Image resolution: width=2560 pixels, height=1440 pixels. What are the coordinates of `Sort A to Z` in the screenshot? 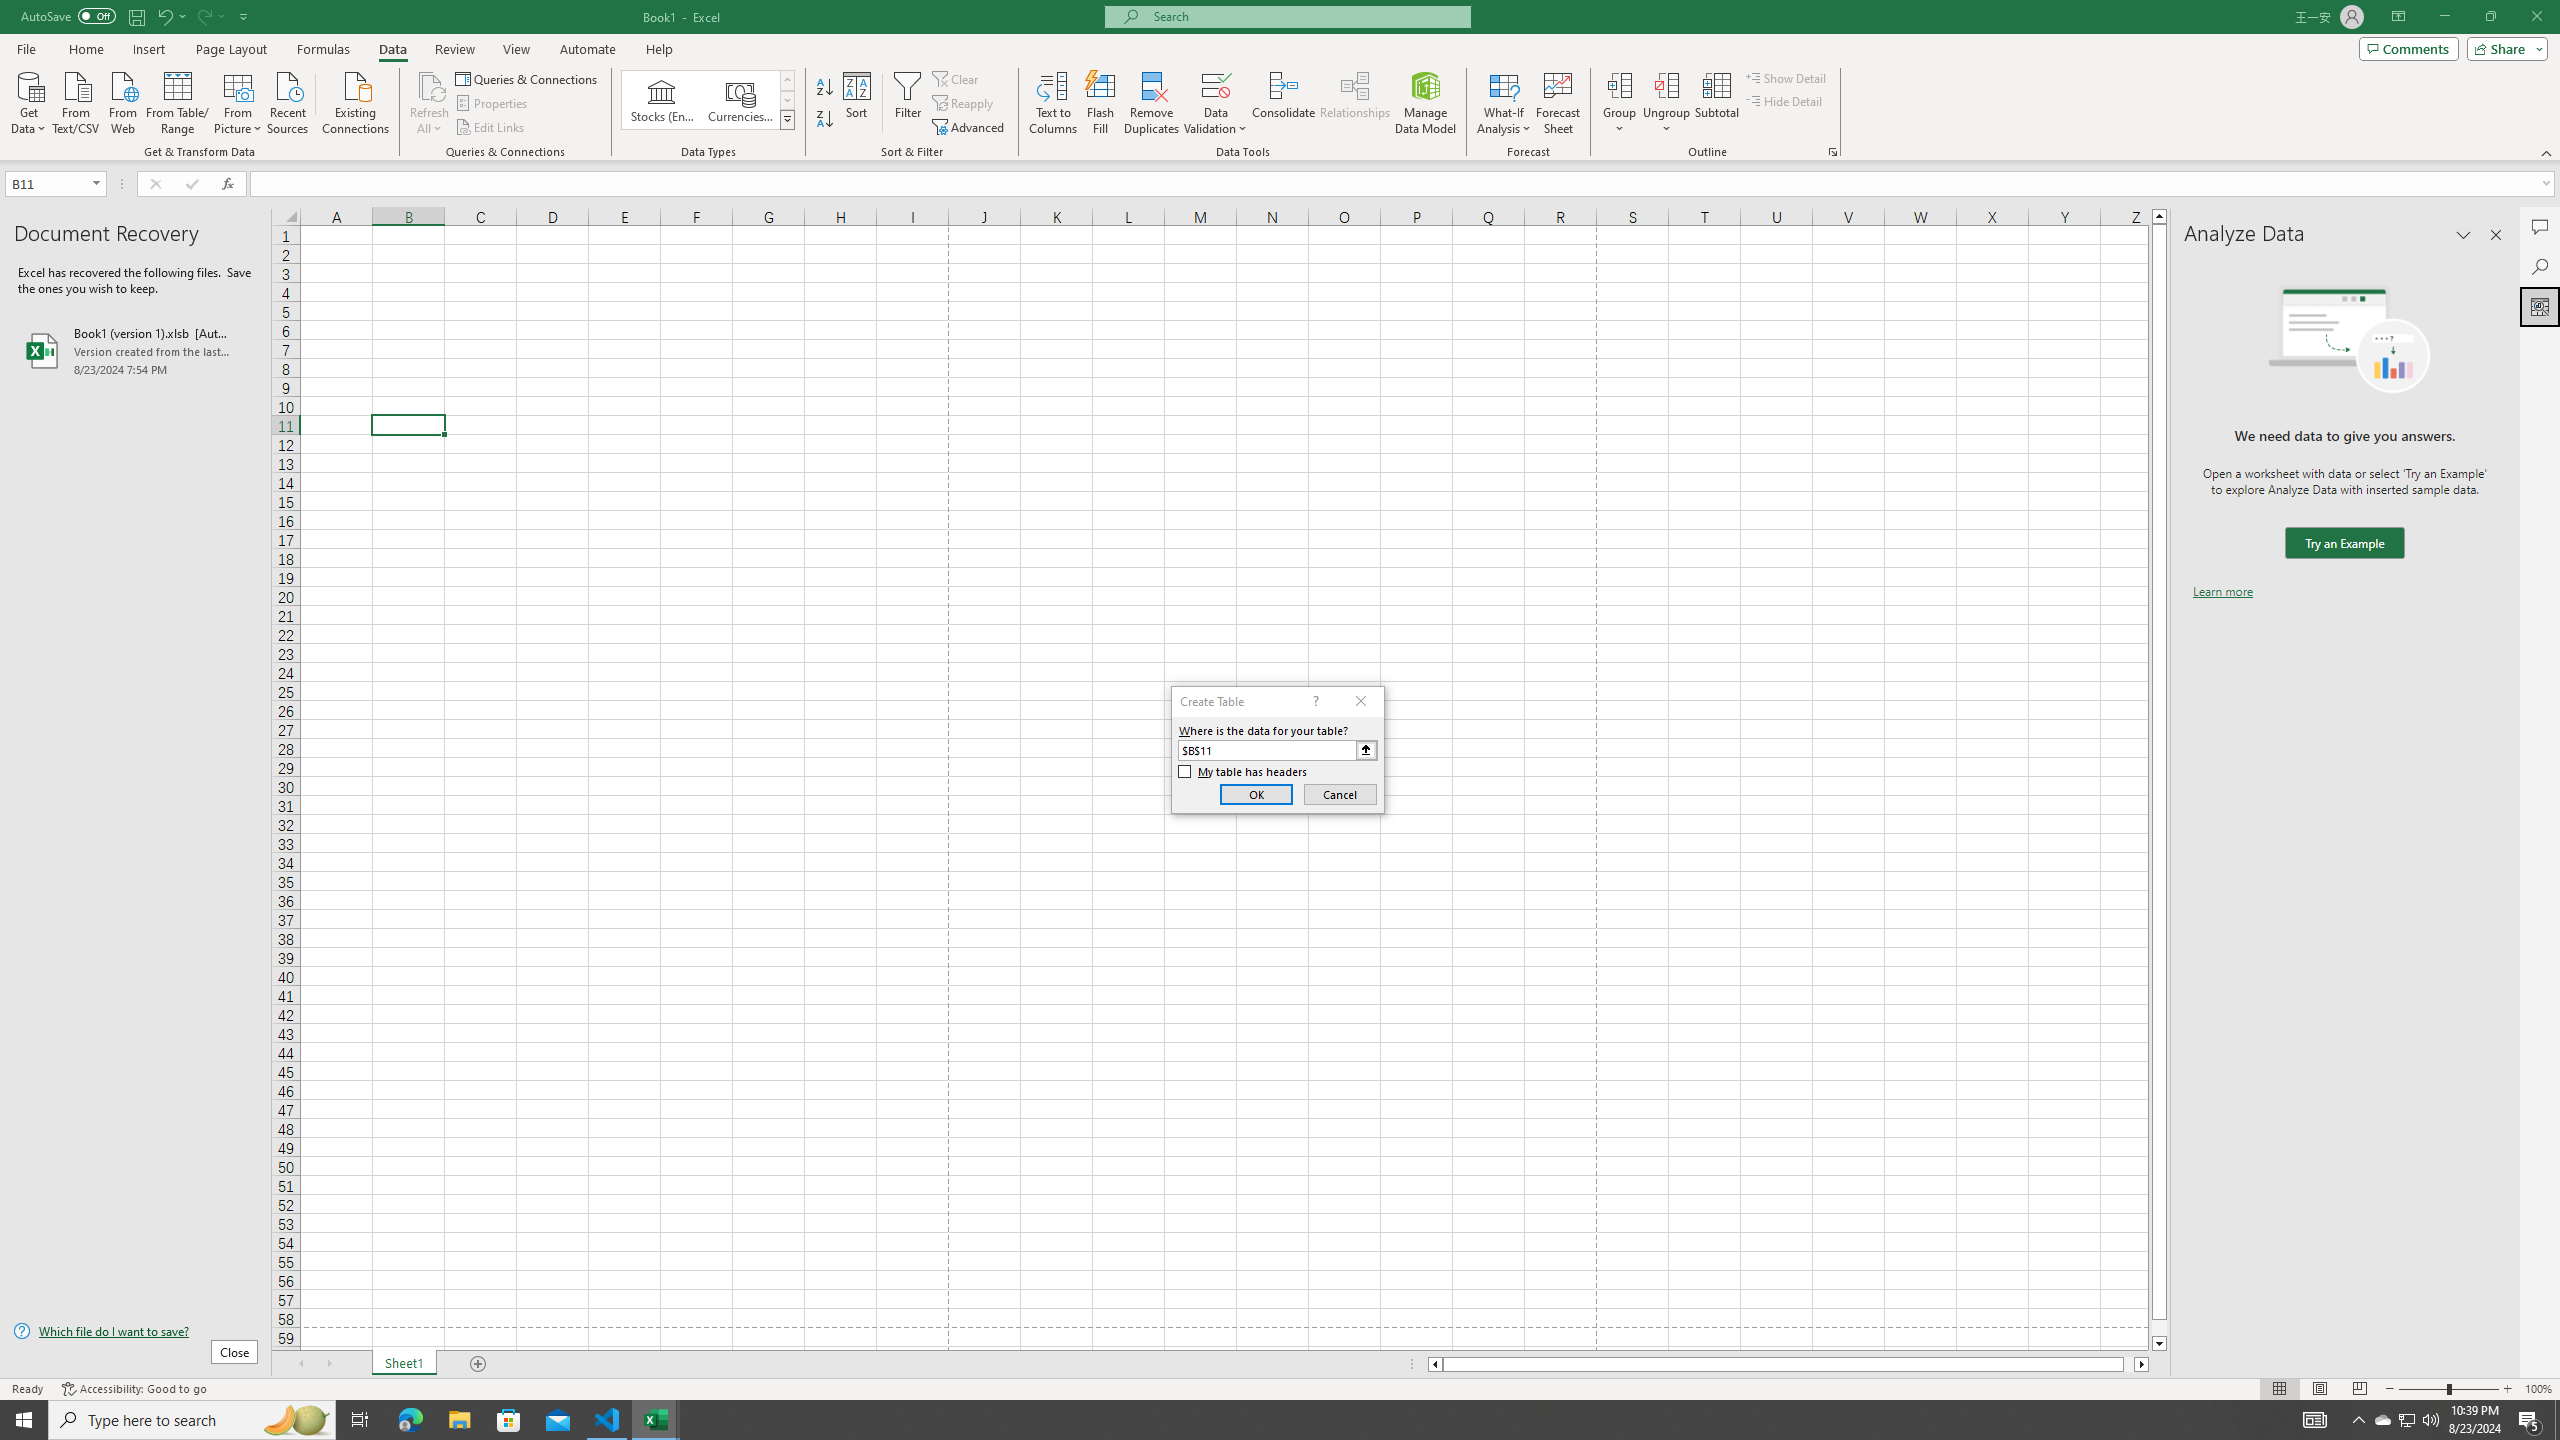 It's located at (826, 88).